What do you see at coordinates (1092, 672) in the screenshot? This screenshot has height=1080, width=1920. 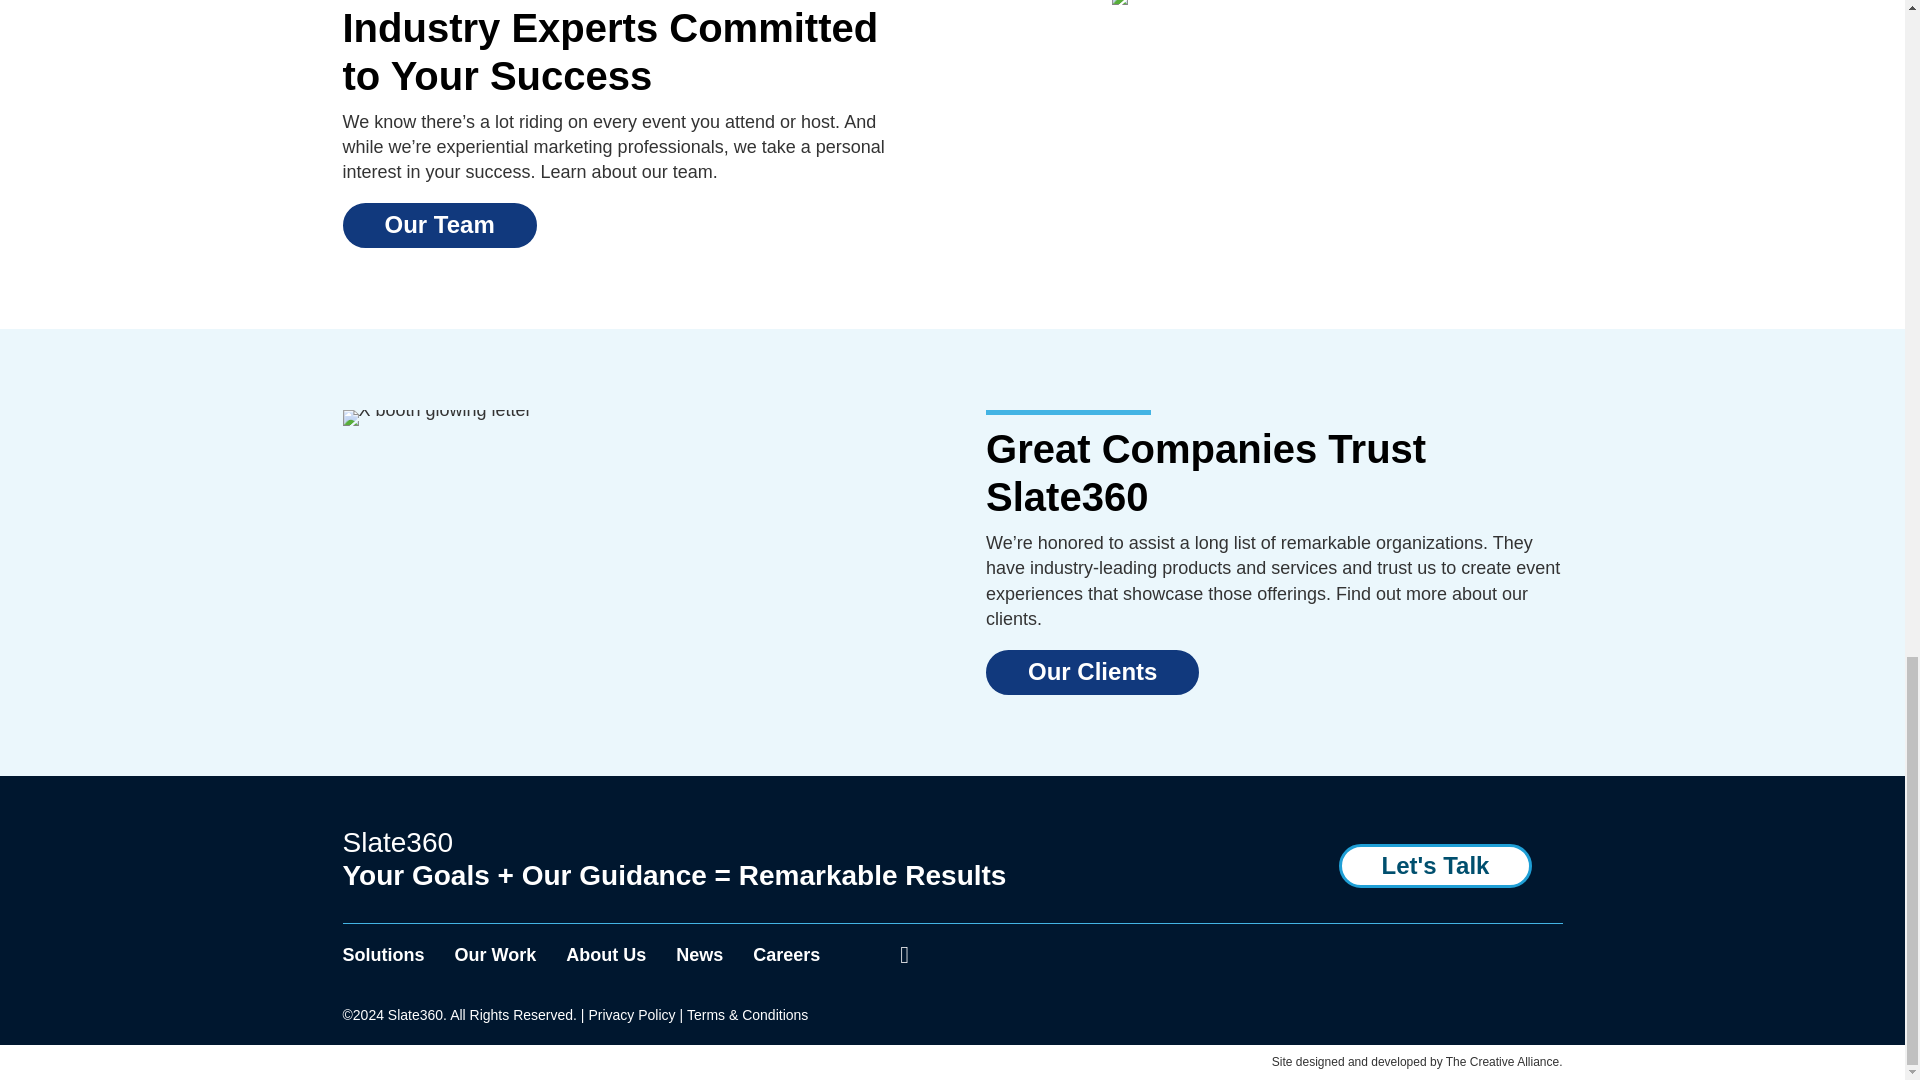 I see `Our Clients` at bounding box center [1092, 672].